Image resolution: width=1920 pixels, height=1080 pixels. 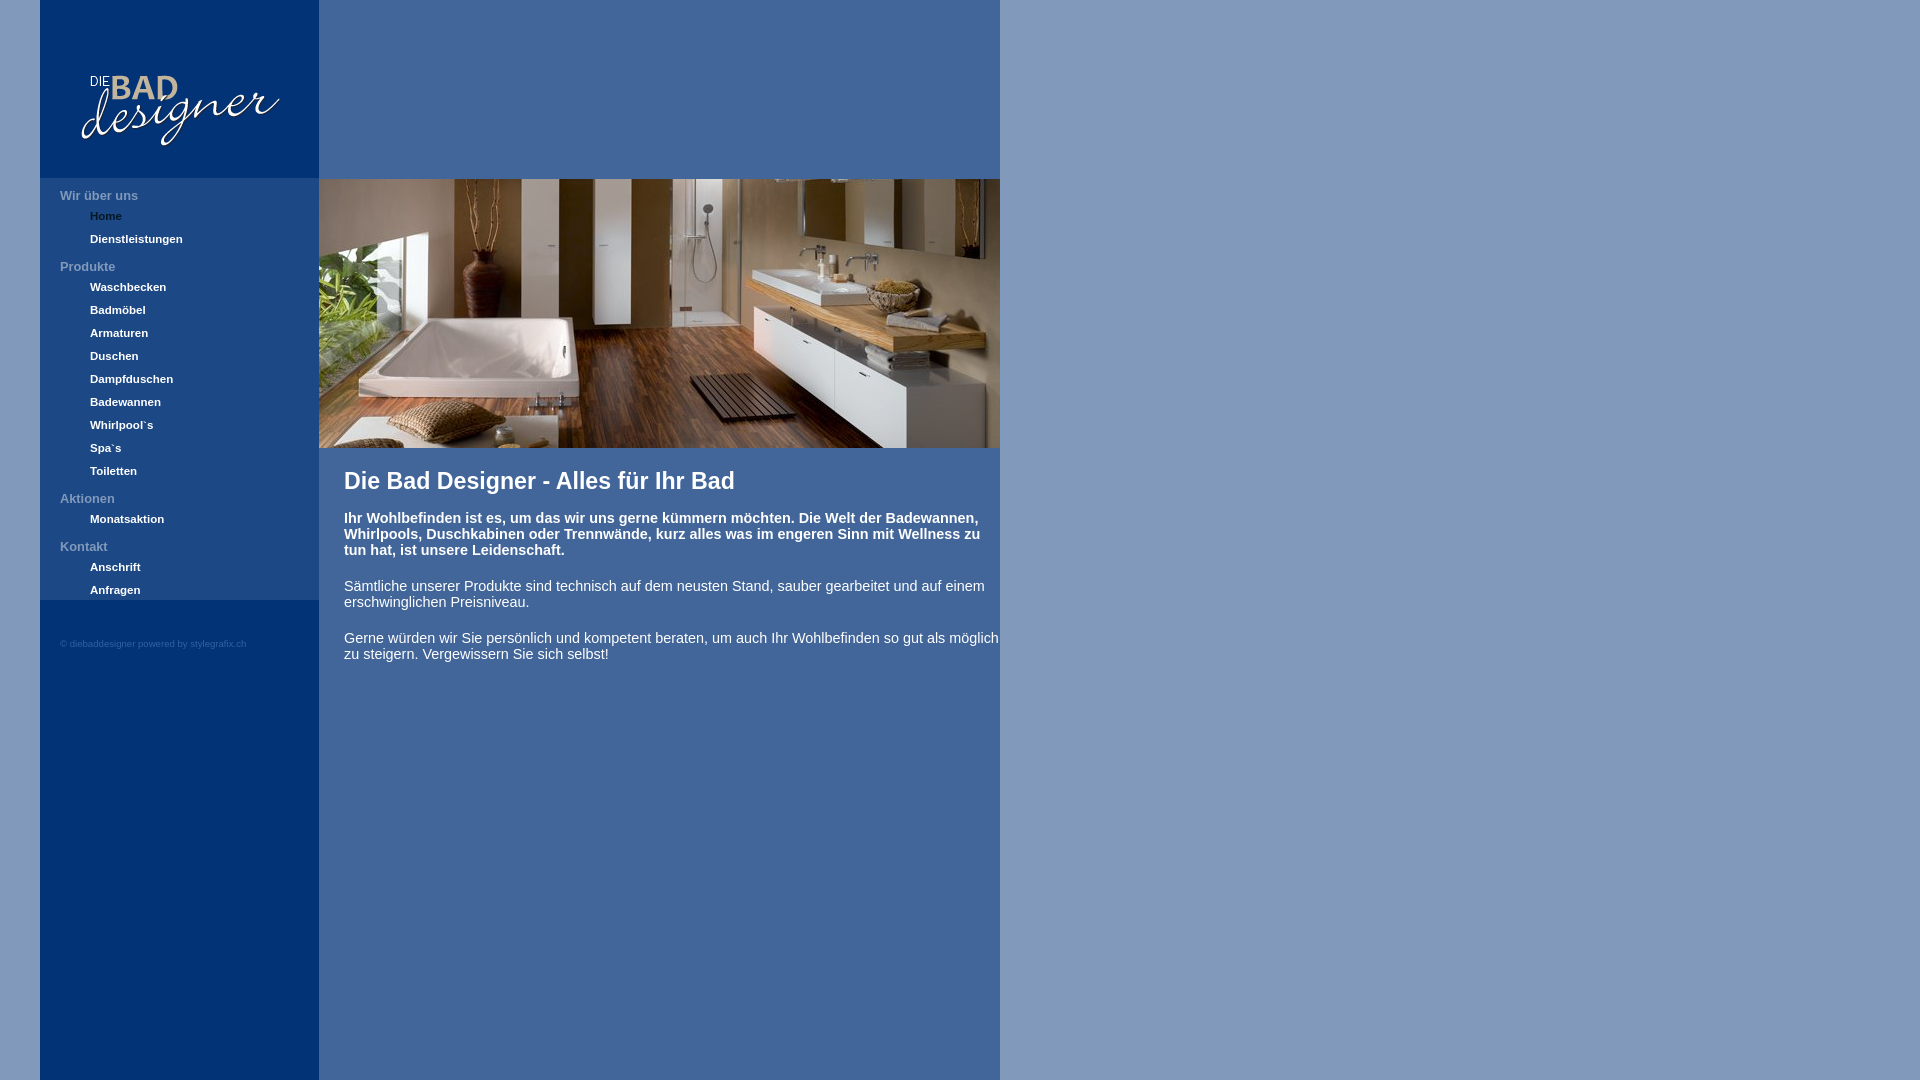 What do you see at coordinates (116, 567) in the screenshot?
I see `Anschrift` at bounding box center [116, 567].